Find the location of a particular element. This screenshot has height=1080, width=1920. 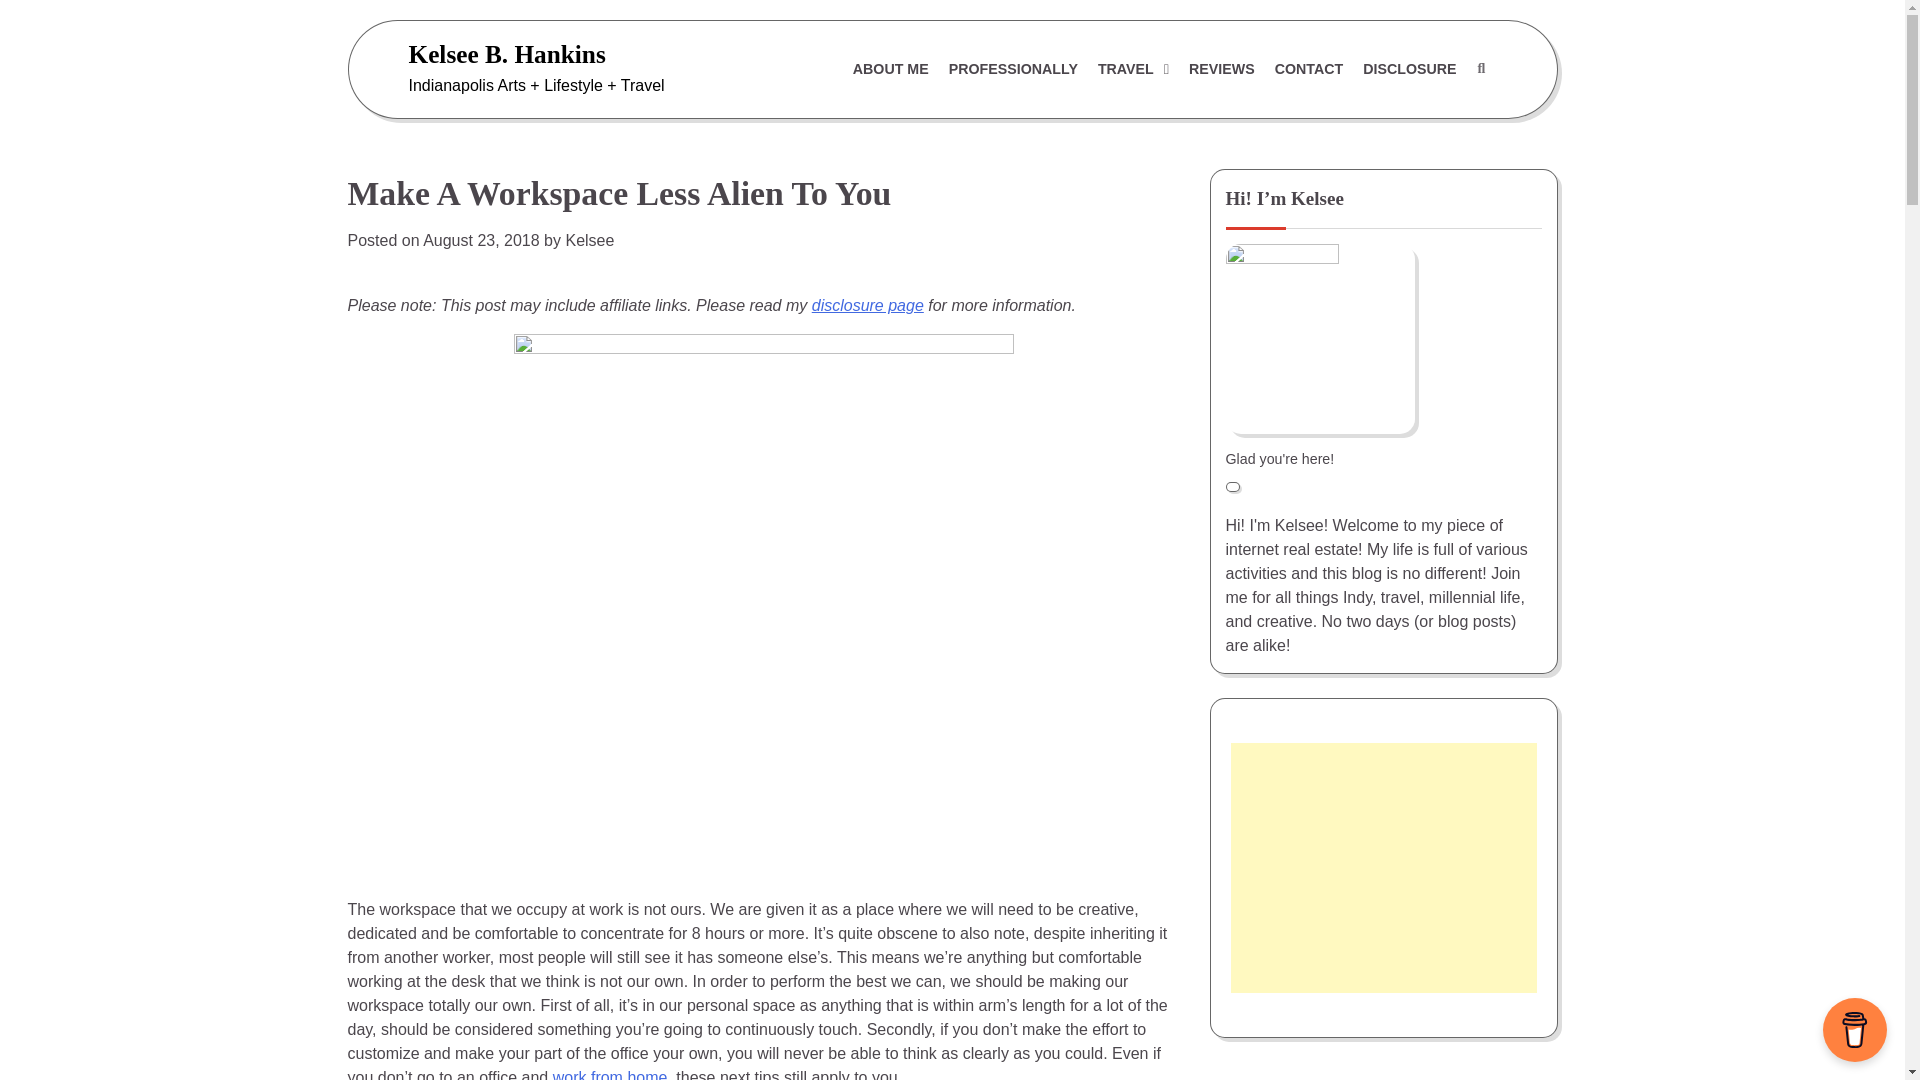

Advertisement is located at coordinates (1383, 868).